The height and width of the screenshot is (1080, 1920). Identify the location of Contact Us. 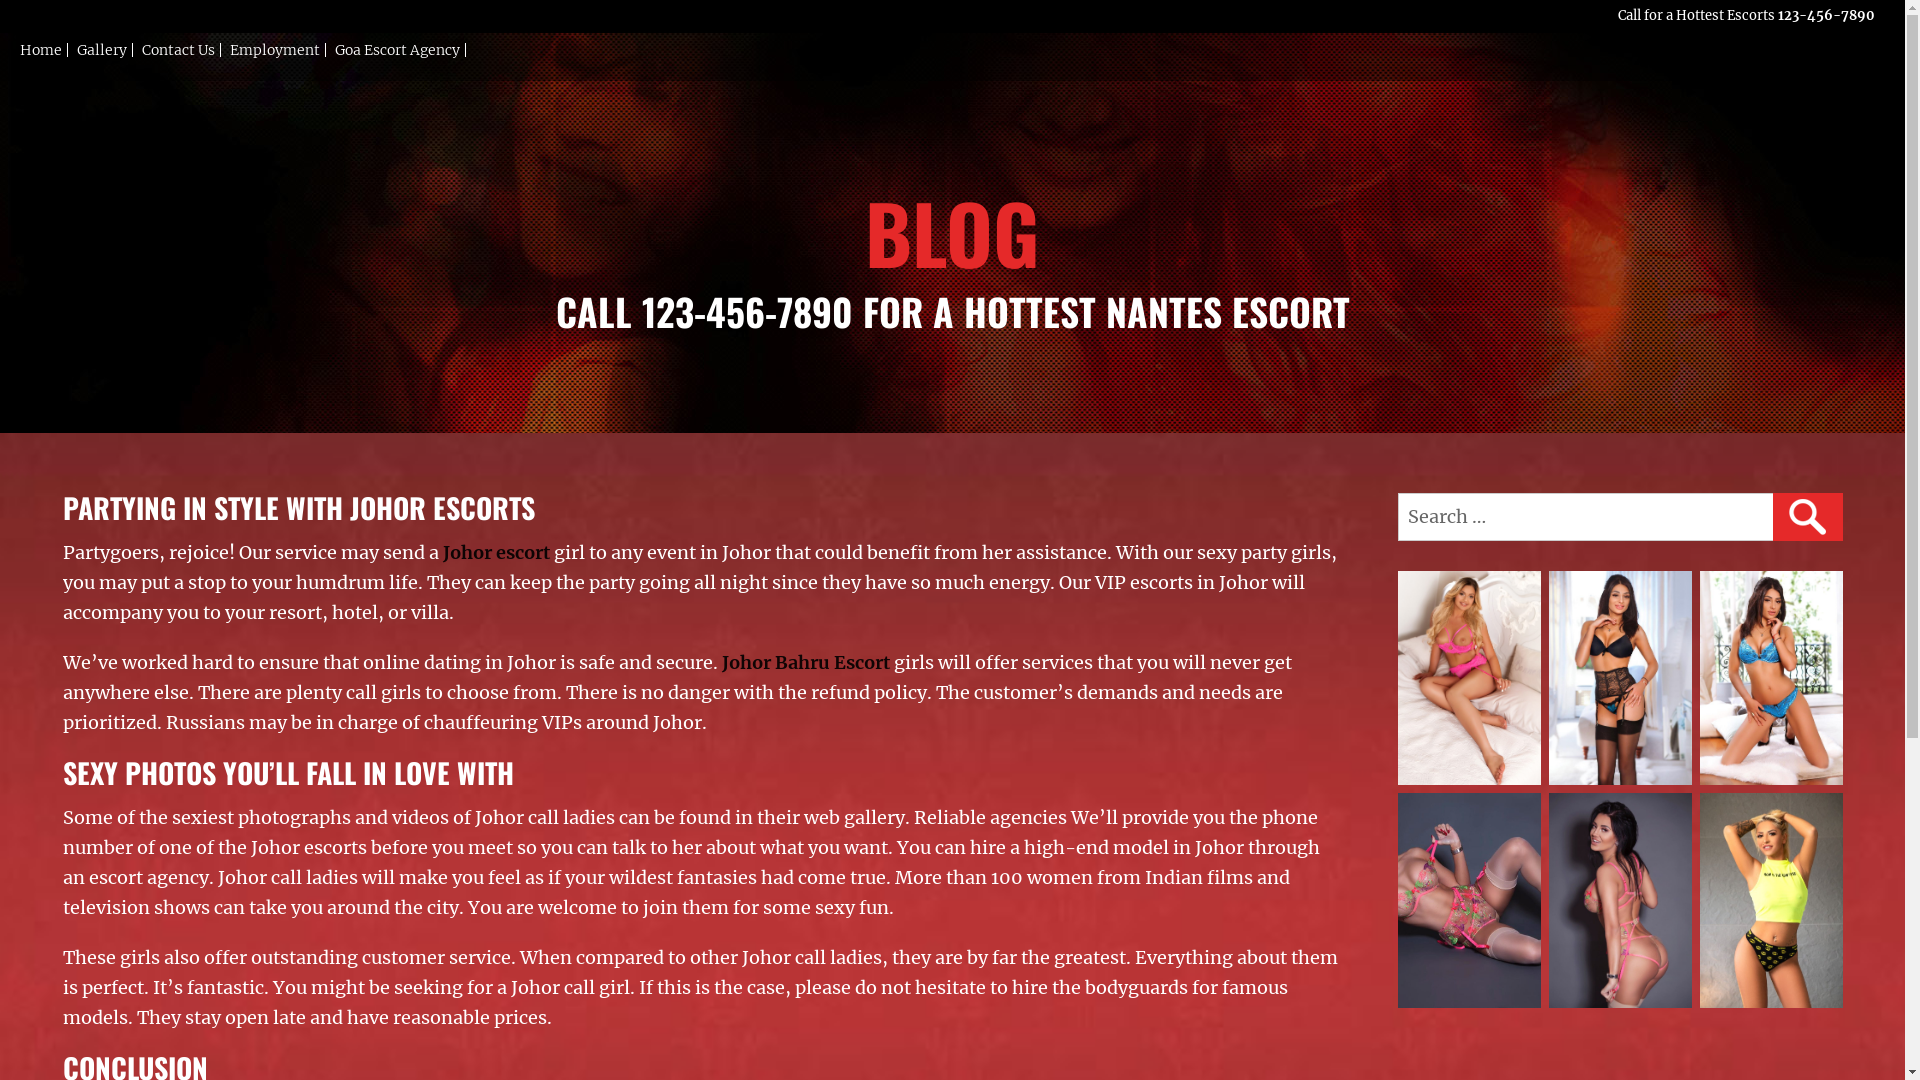
(179, 50).